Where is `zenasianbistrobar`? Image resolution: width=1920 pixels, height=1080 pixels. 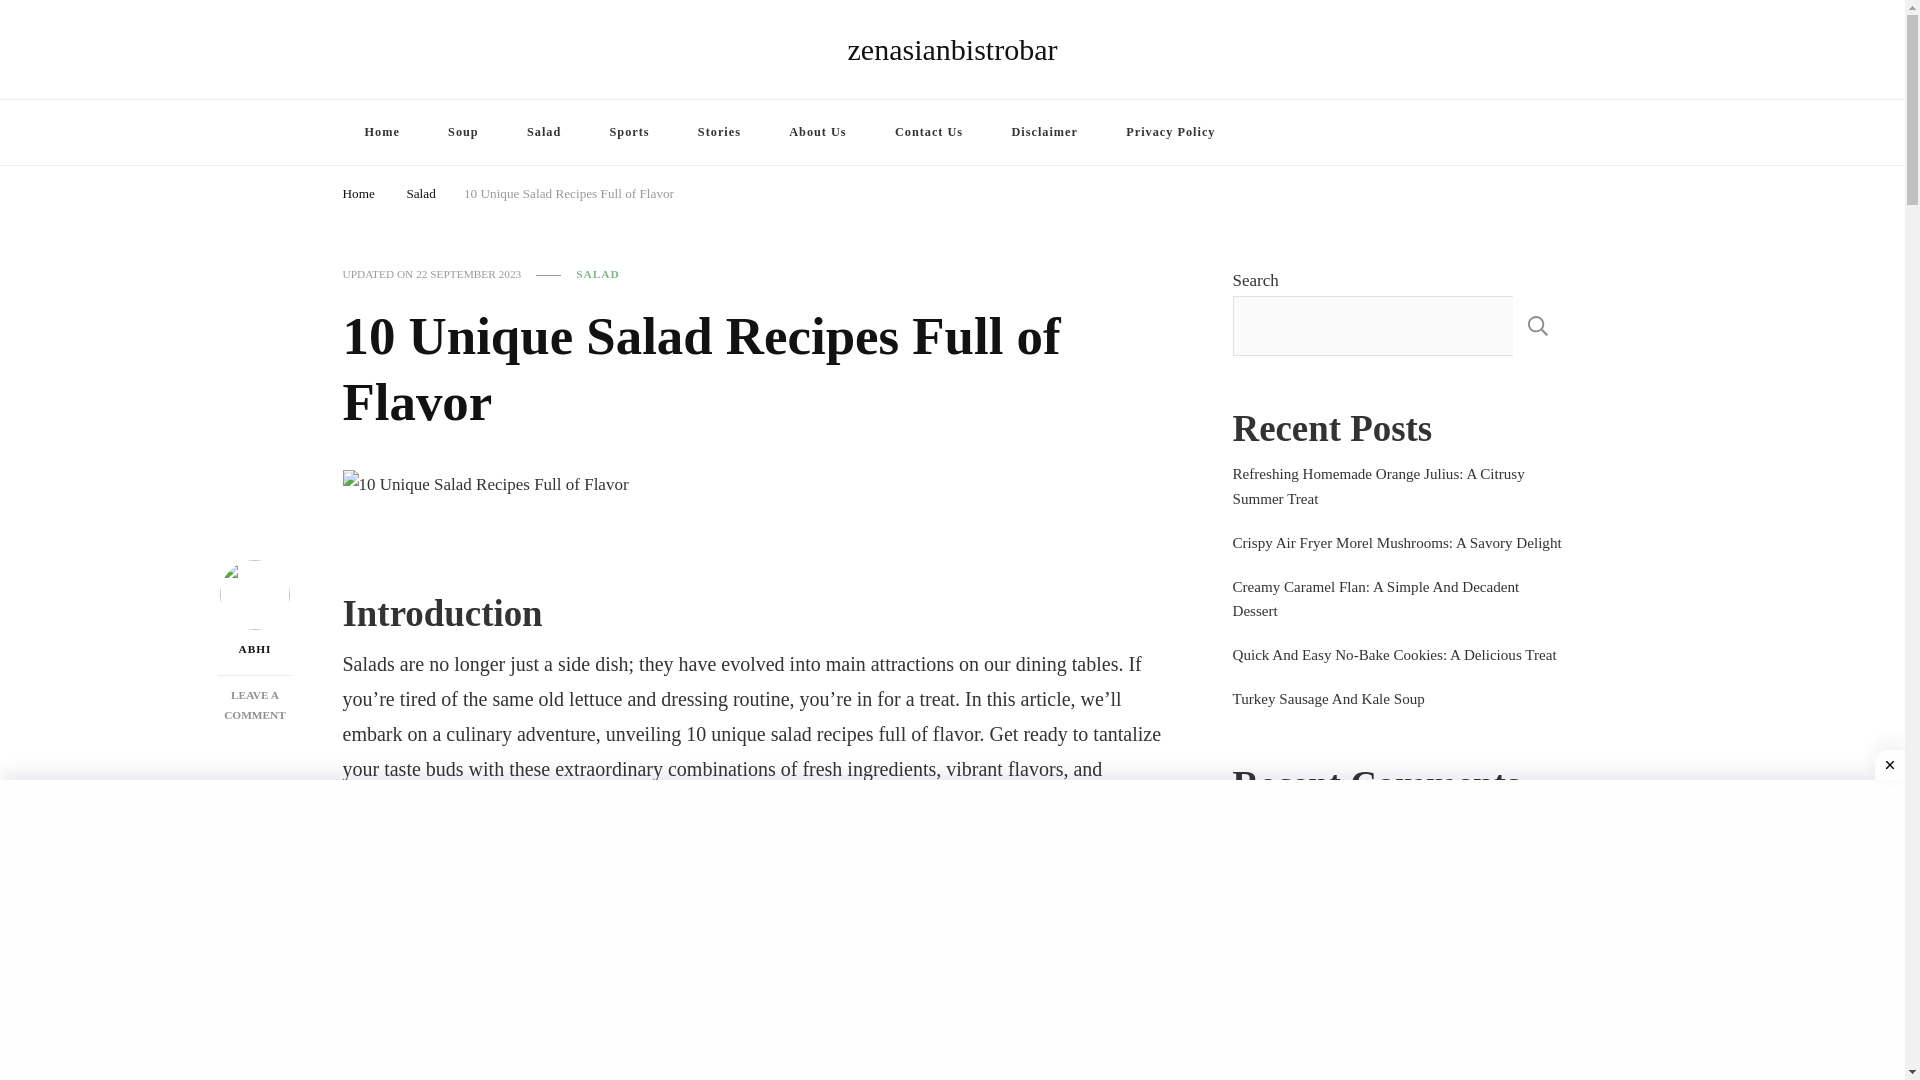
zenasianbistrobar is located at coordinates (597, 274).